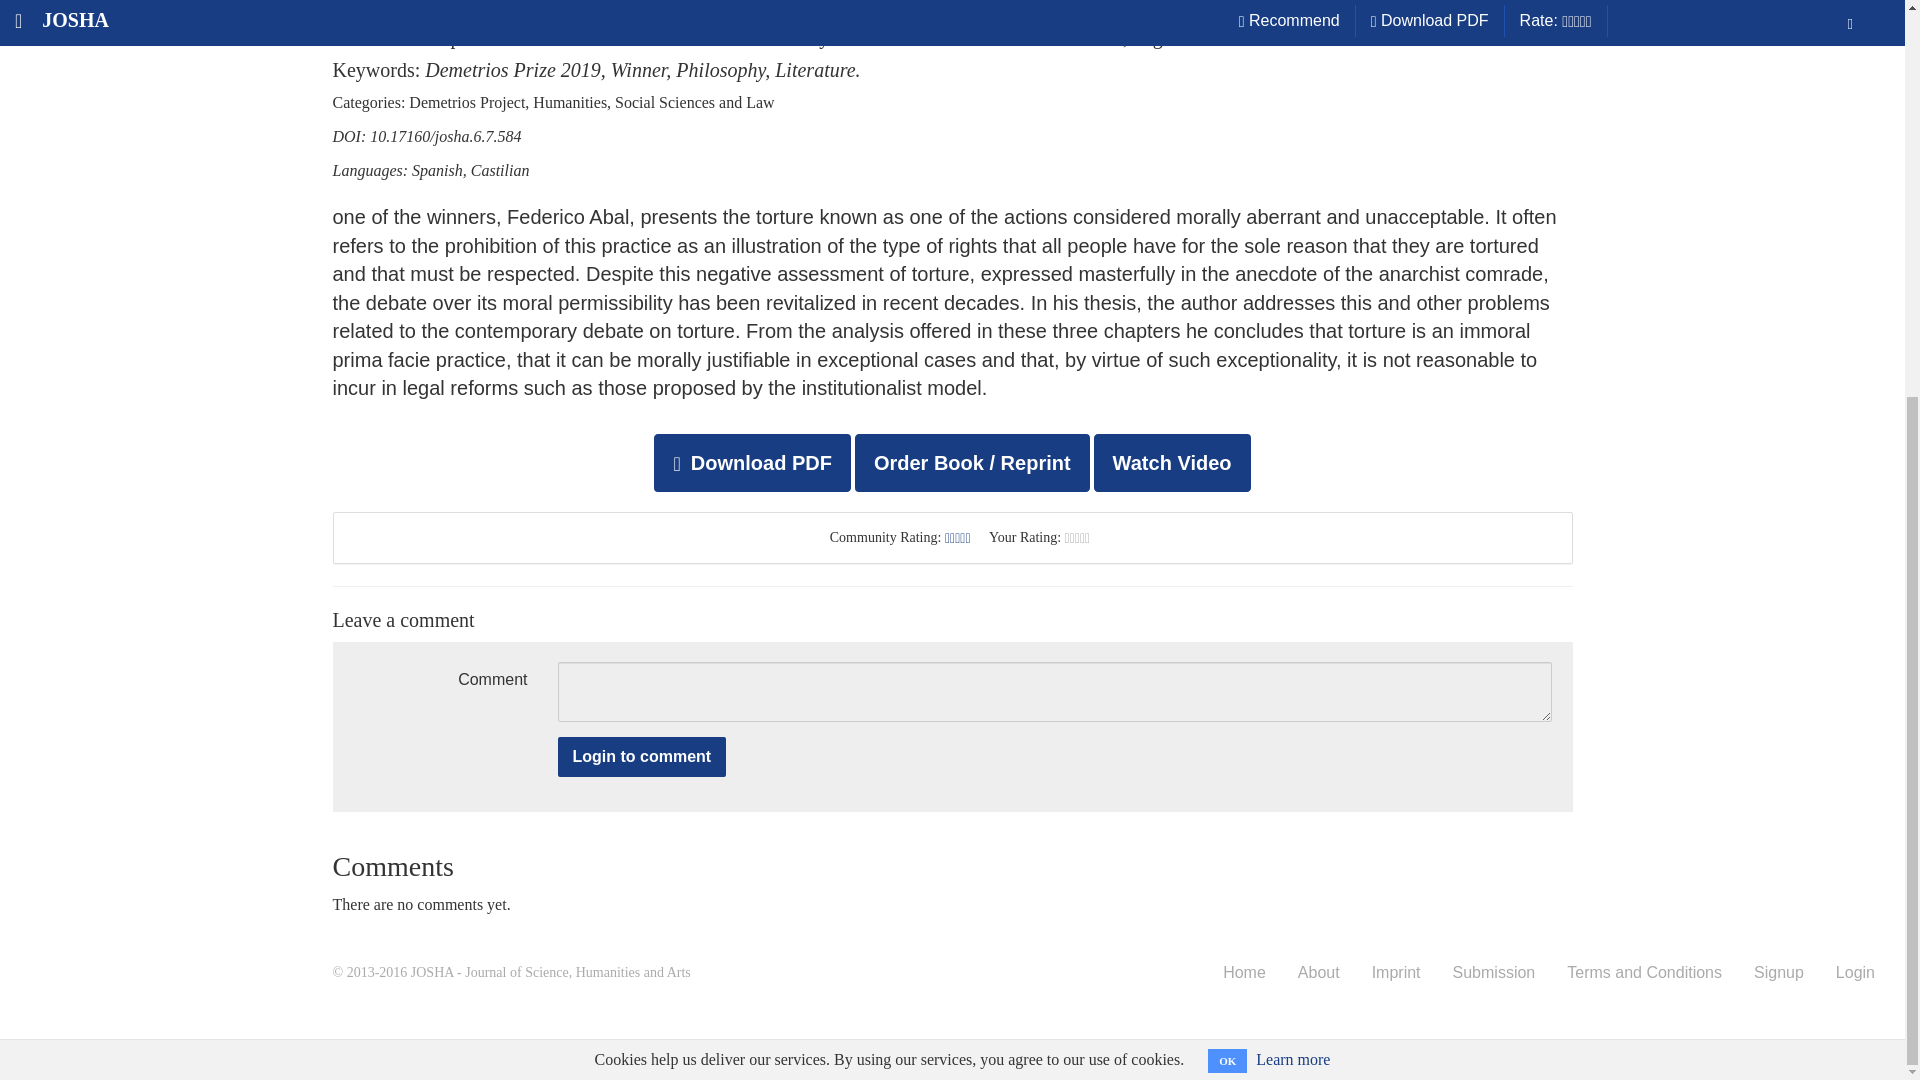 The width and height of the screenshot is (1920, 1080). Describe the element at coordinates (642, 756) in the screenshot. I see `Login to comment` at that location.